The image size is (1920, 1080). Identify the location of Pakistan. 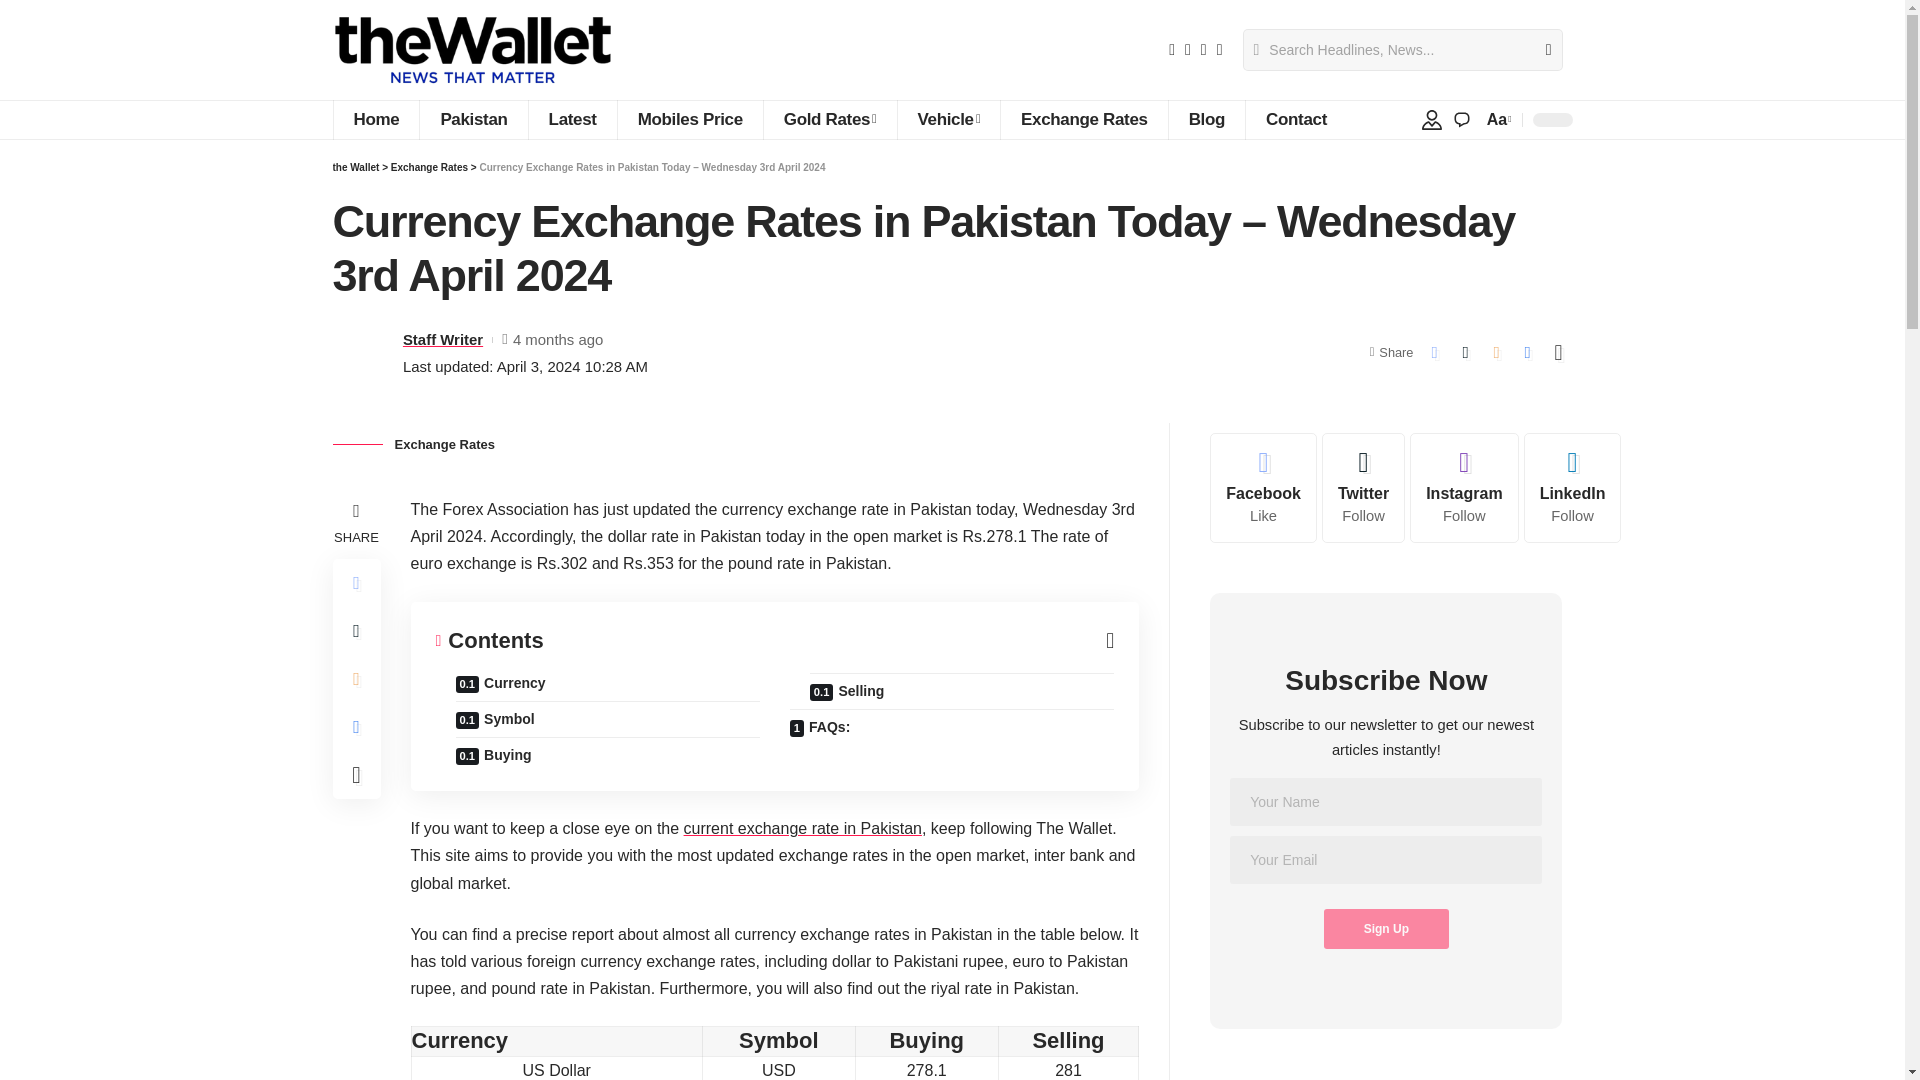
(472, 120).